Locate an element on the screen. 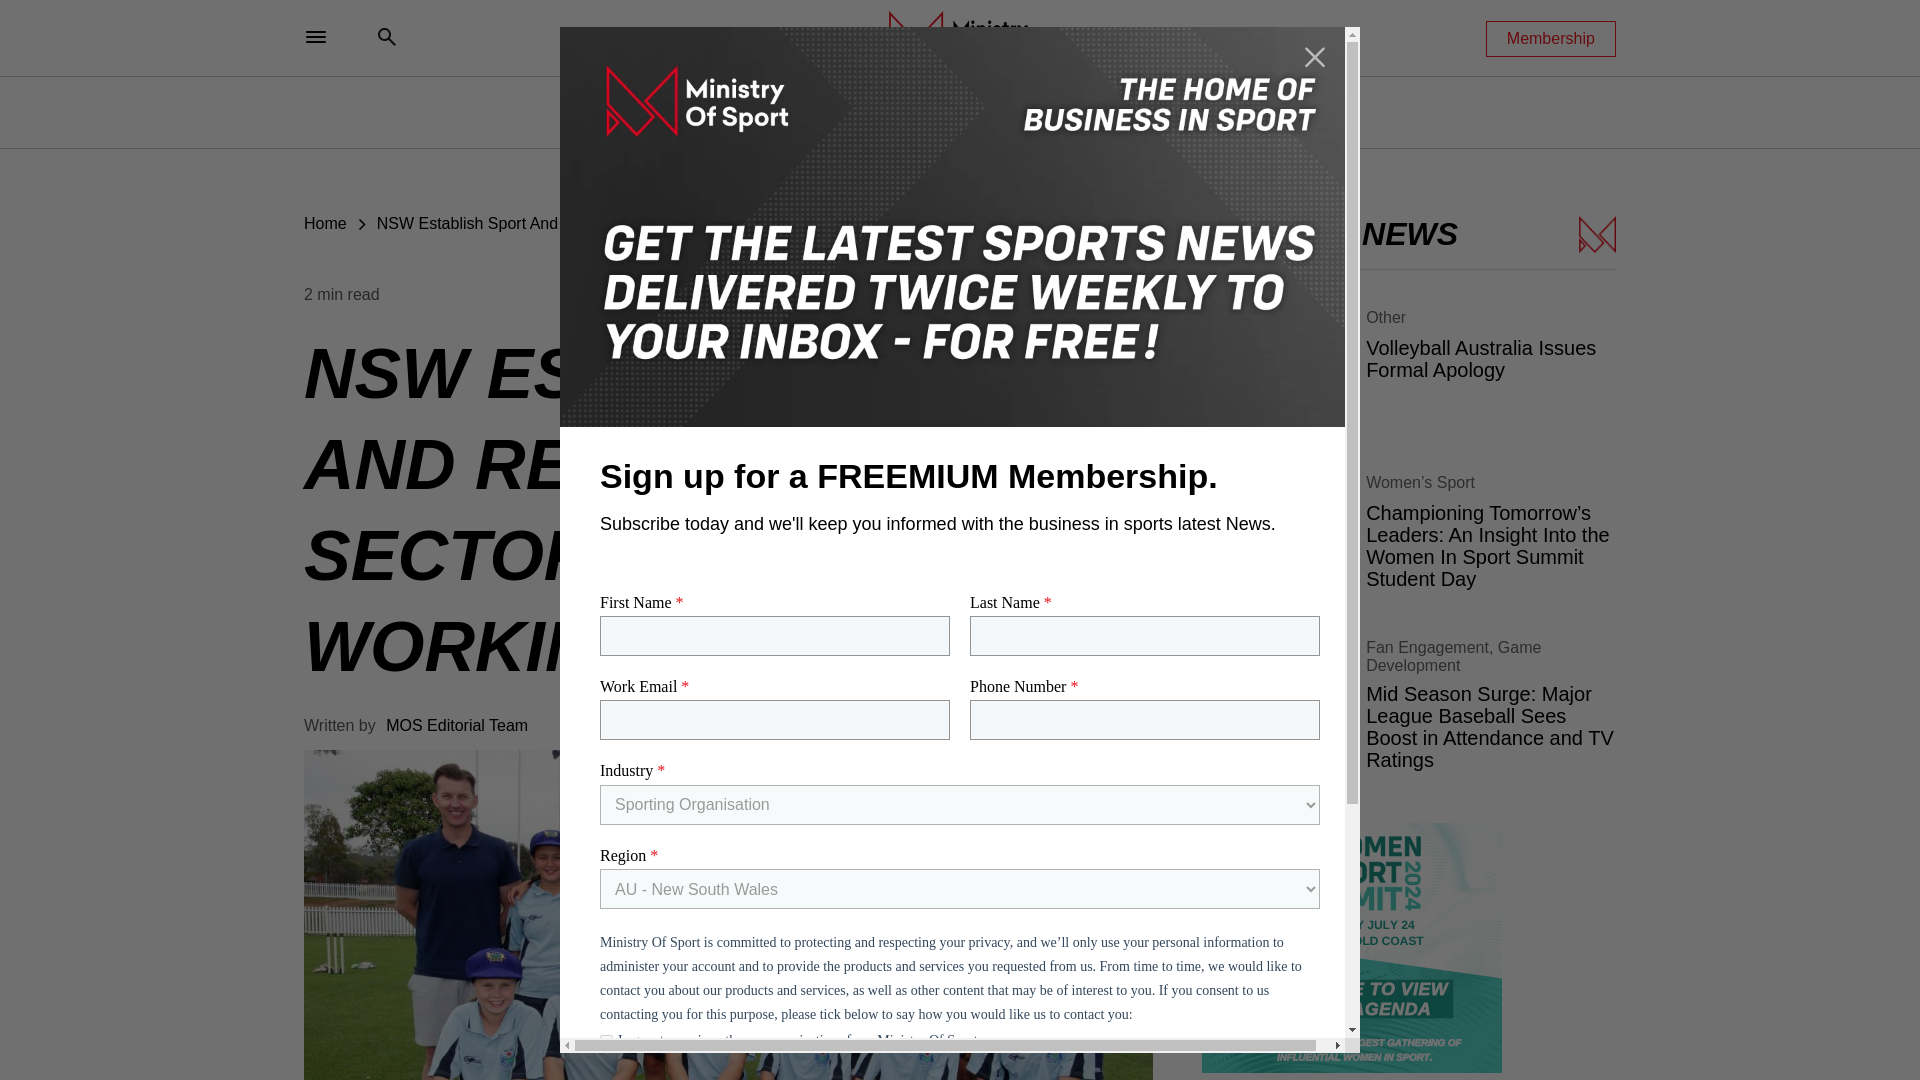 This screenshot has width=1920, height=1080. Education is located at coordinates (1032, 112).